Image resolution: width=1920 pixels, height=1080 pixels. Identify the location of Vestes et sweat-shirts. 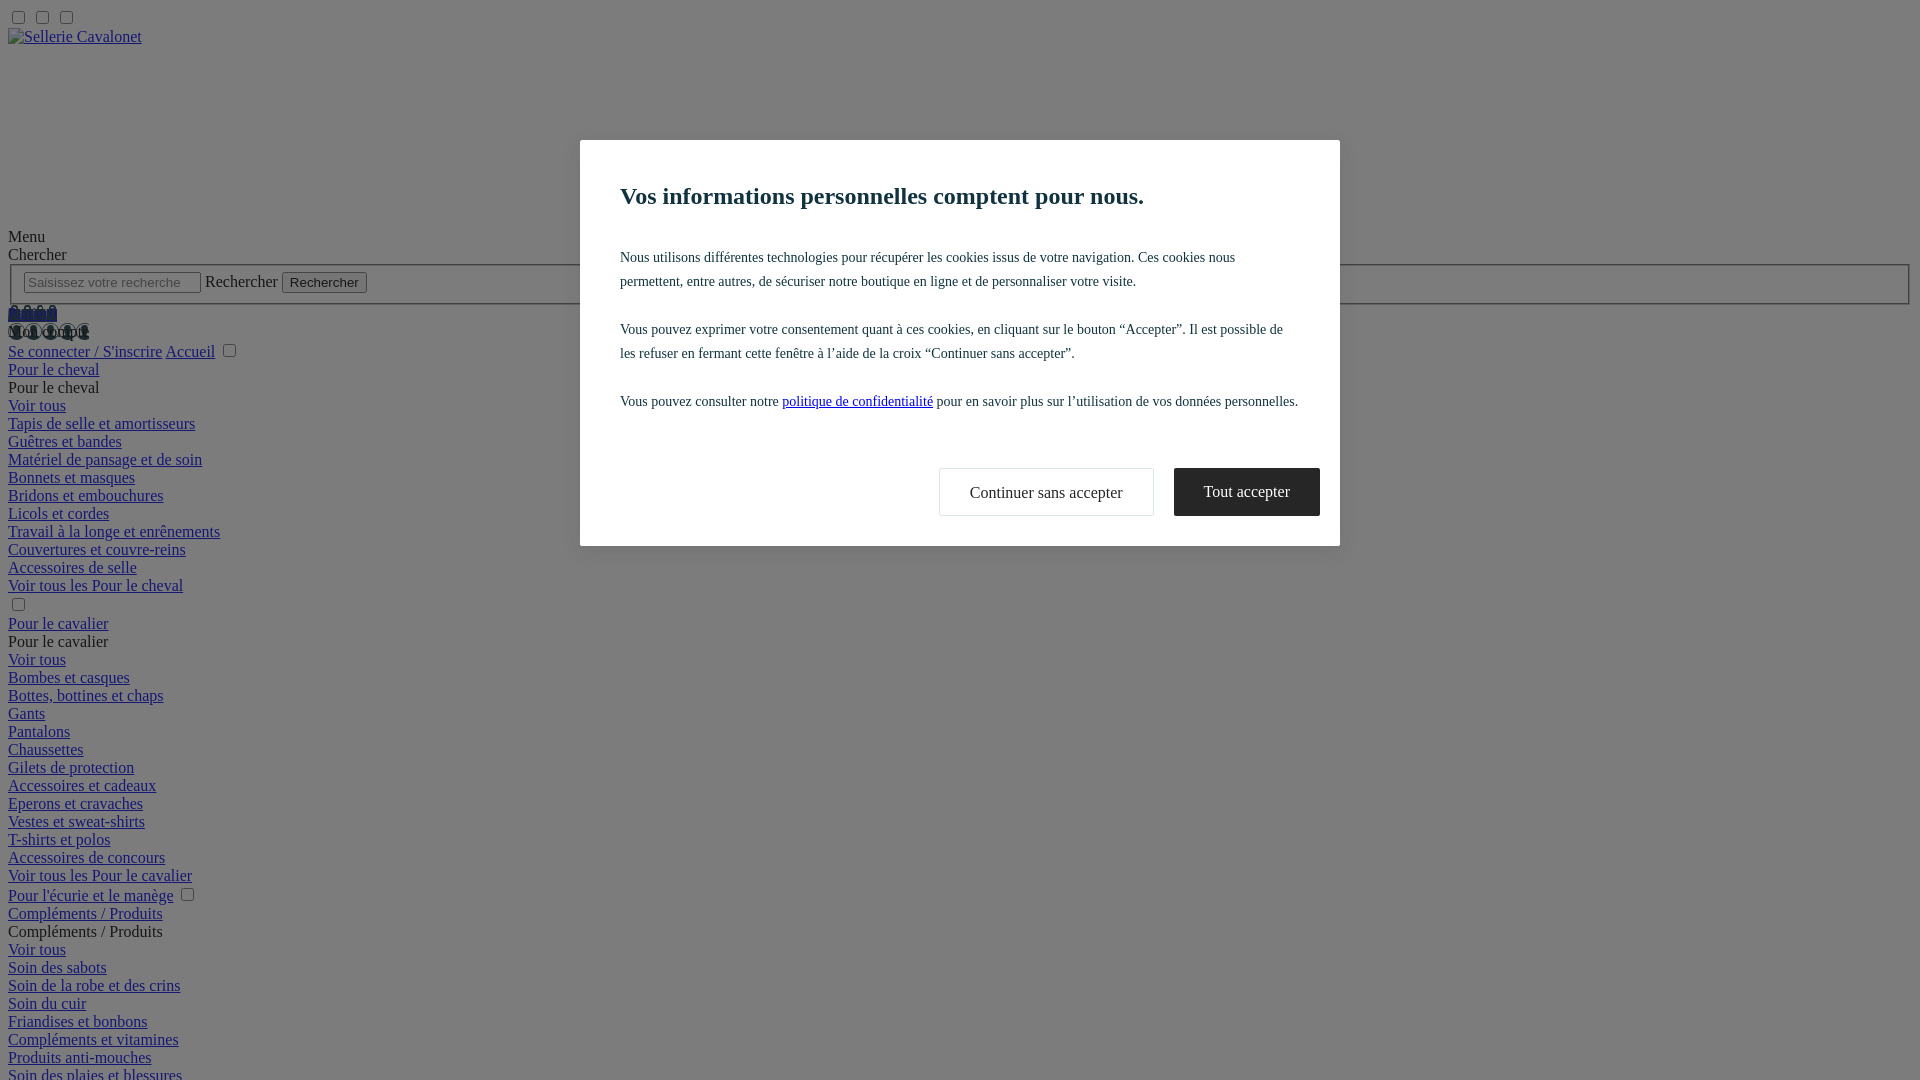
(76, 822).